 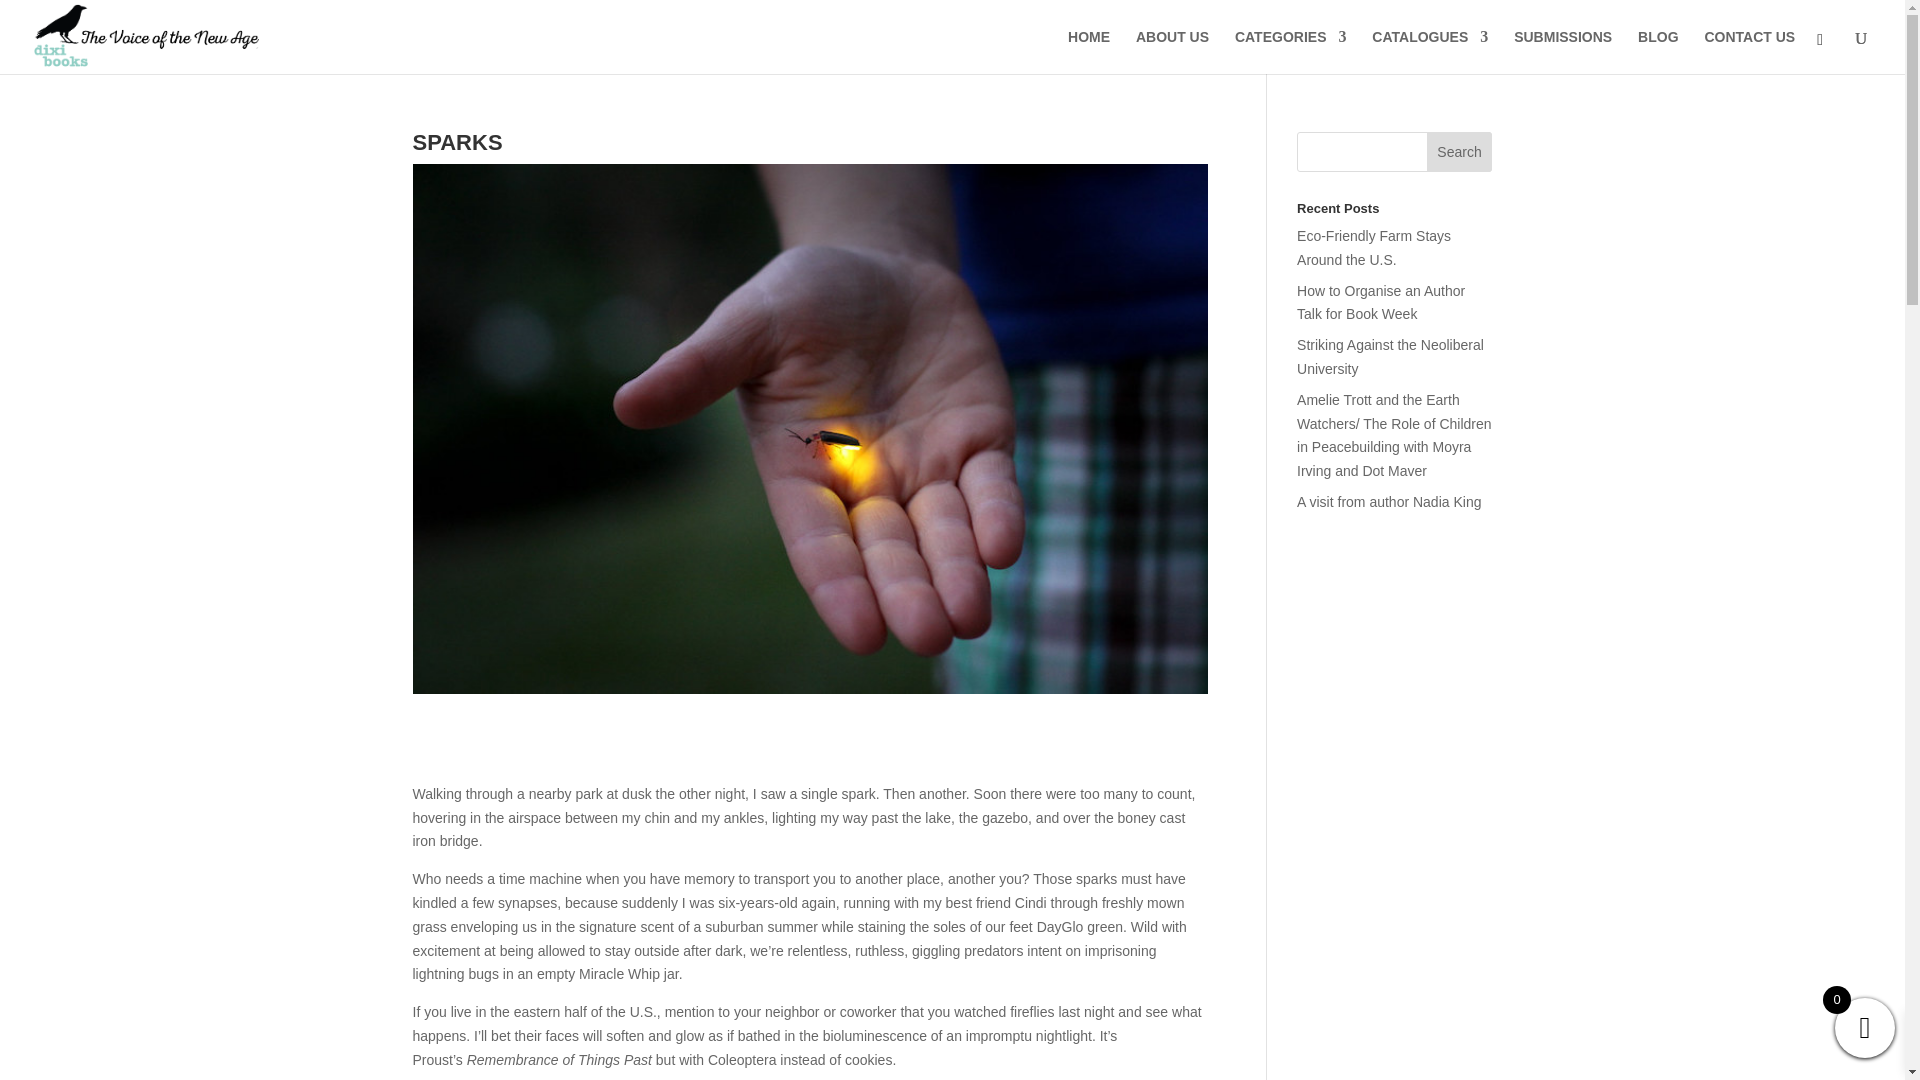 I want to click on BLOG, so click(x=1658, y=52).